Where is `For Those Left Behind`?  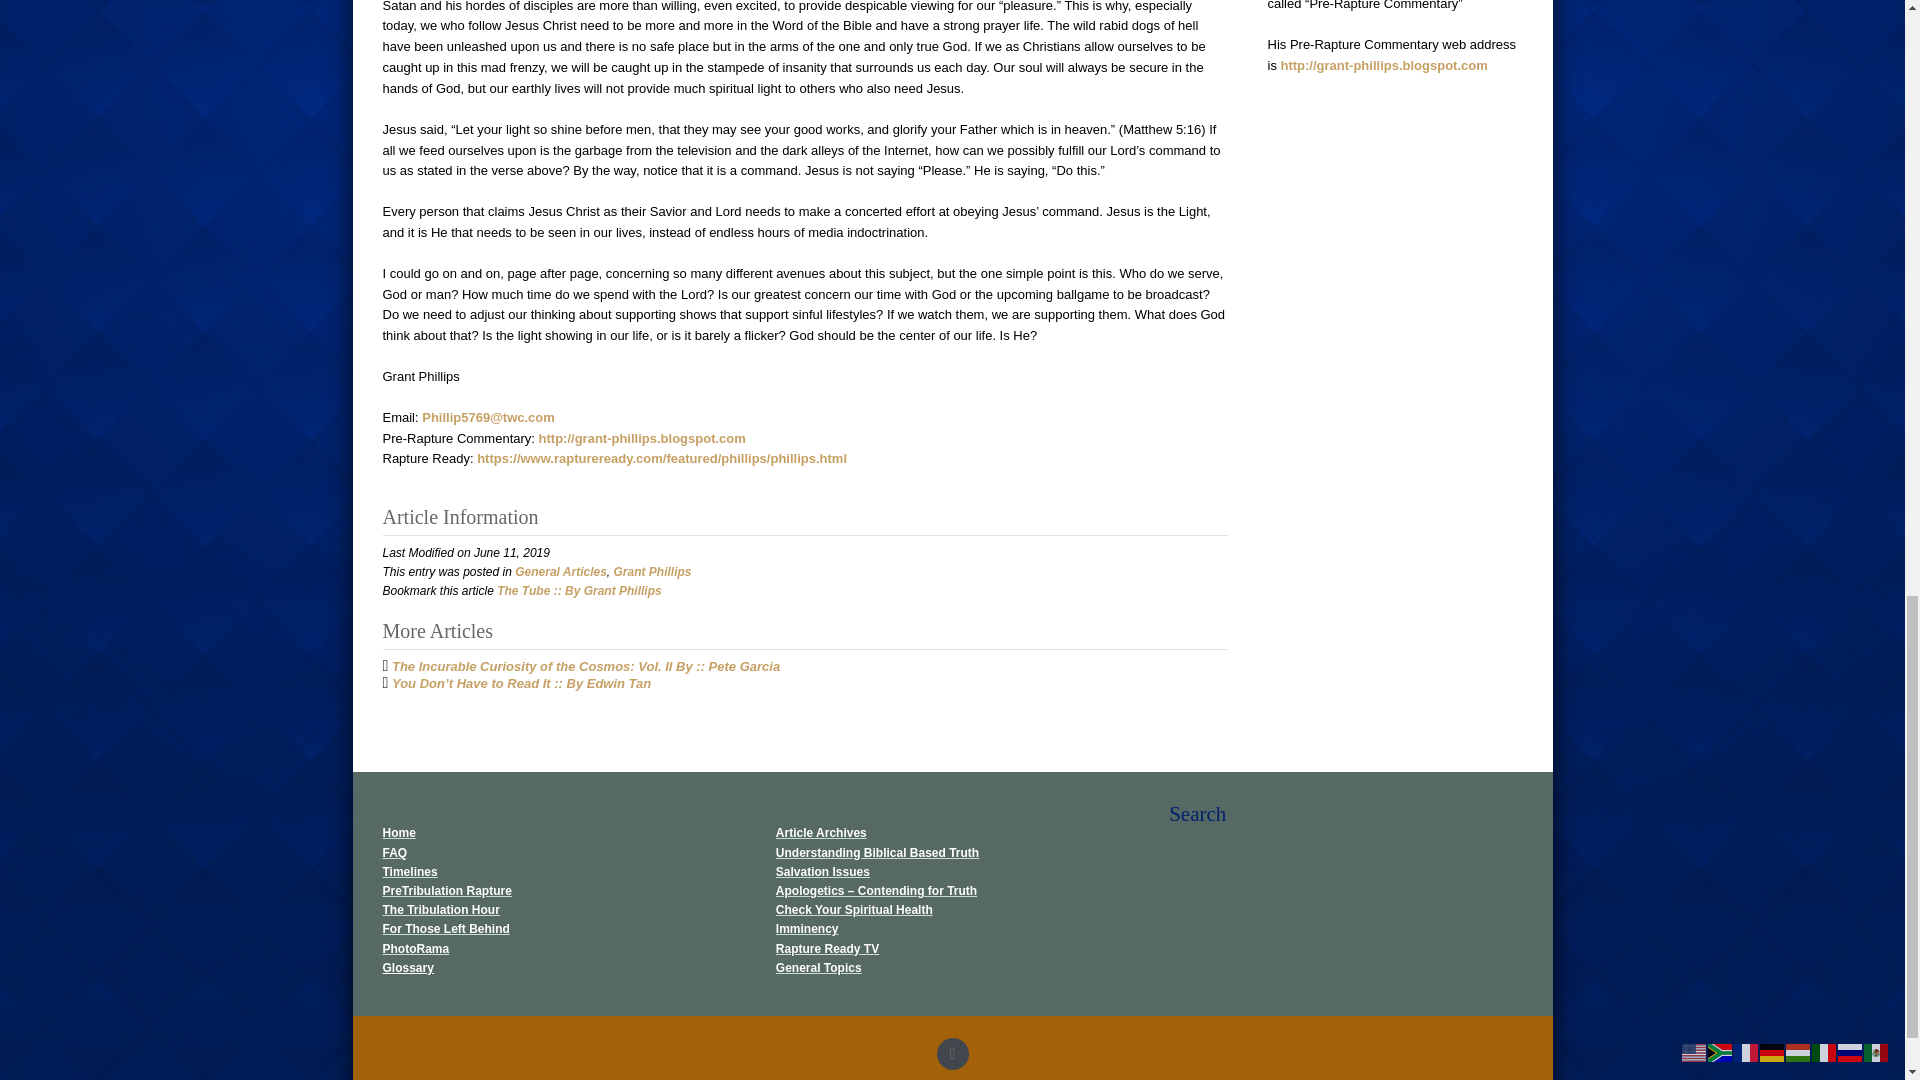
For Those Left Behind is located at coordinates (445, 929).